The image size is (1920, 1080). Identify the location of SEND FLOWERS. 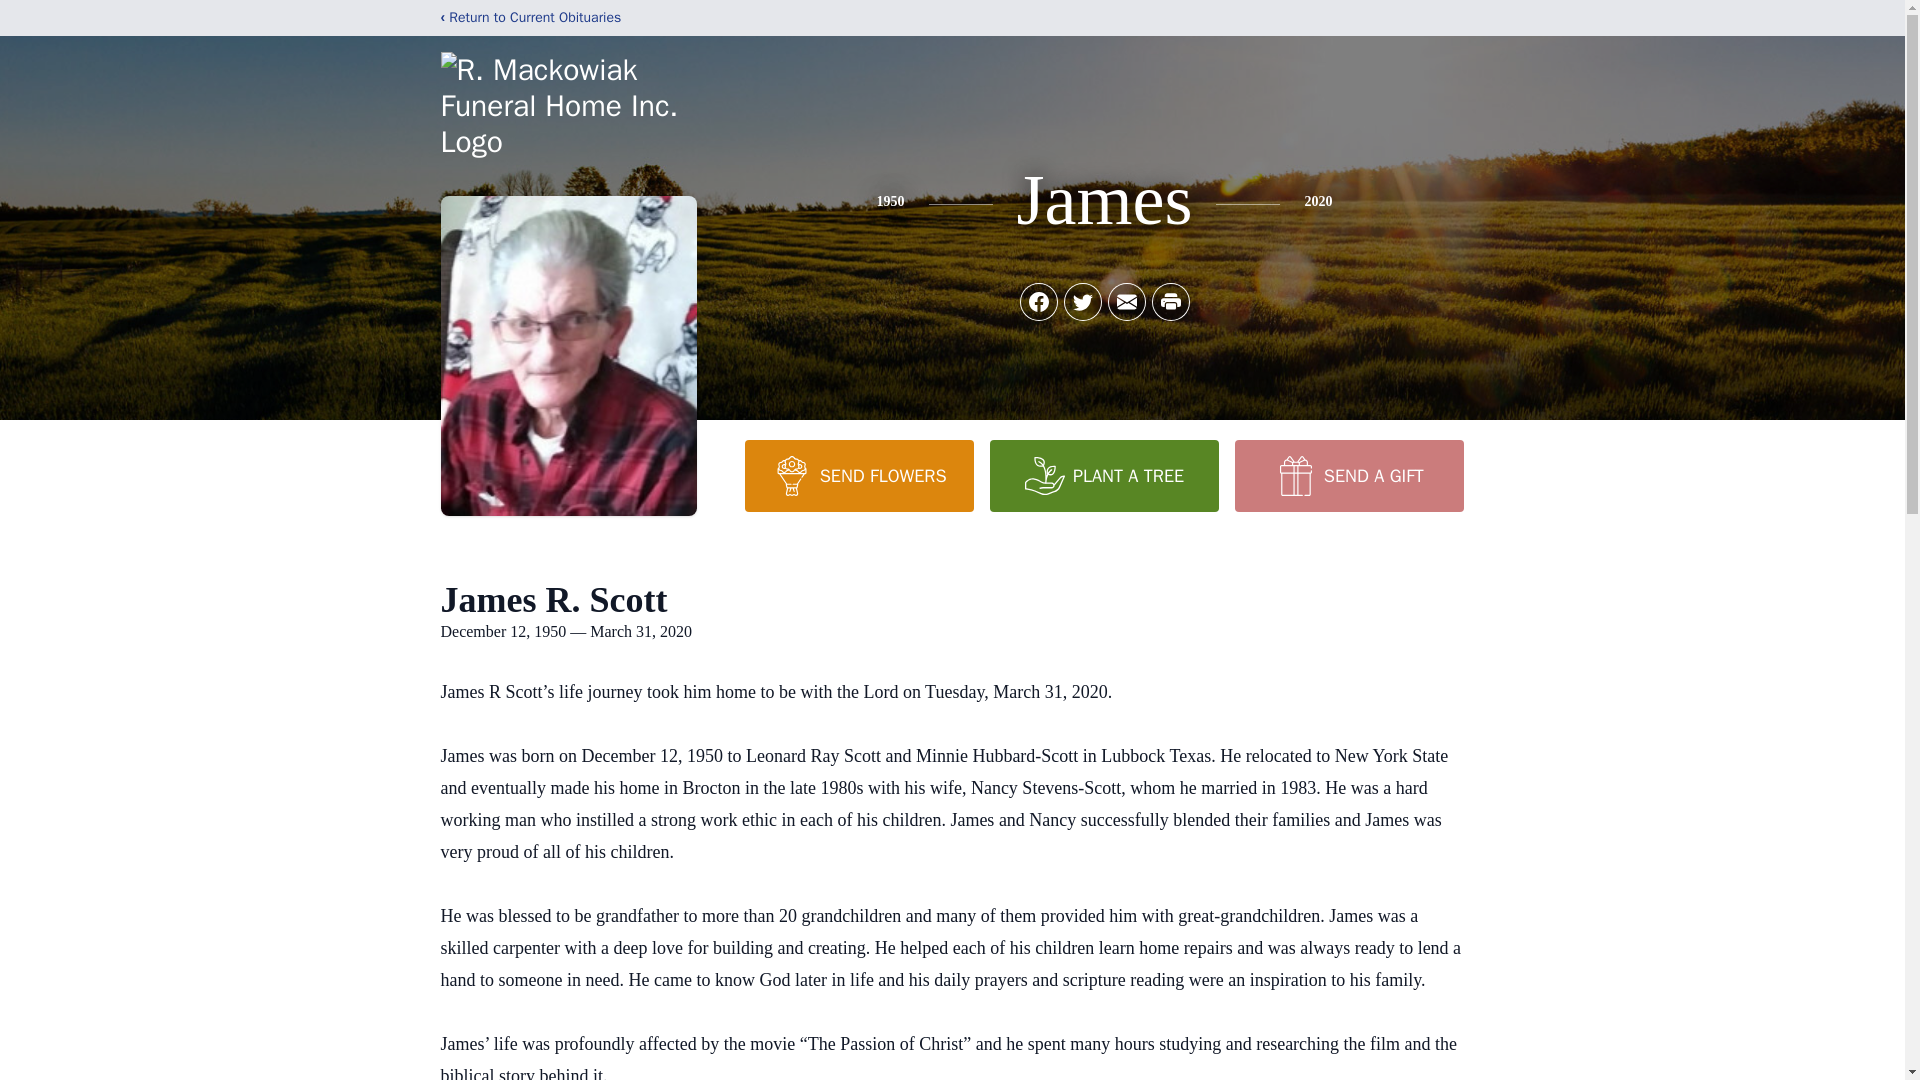
(858, 475).